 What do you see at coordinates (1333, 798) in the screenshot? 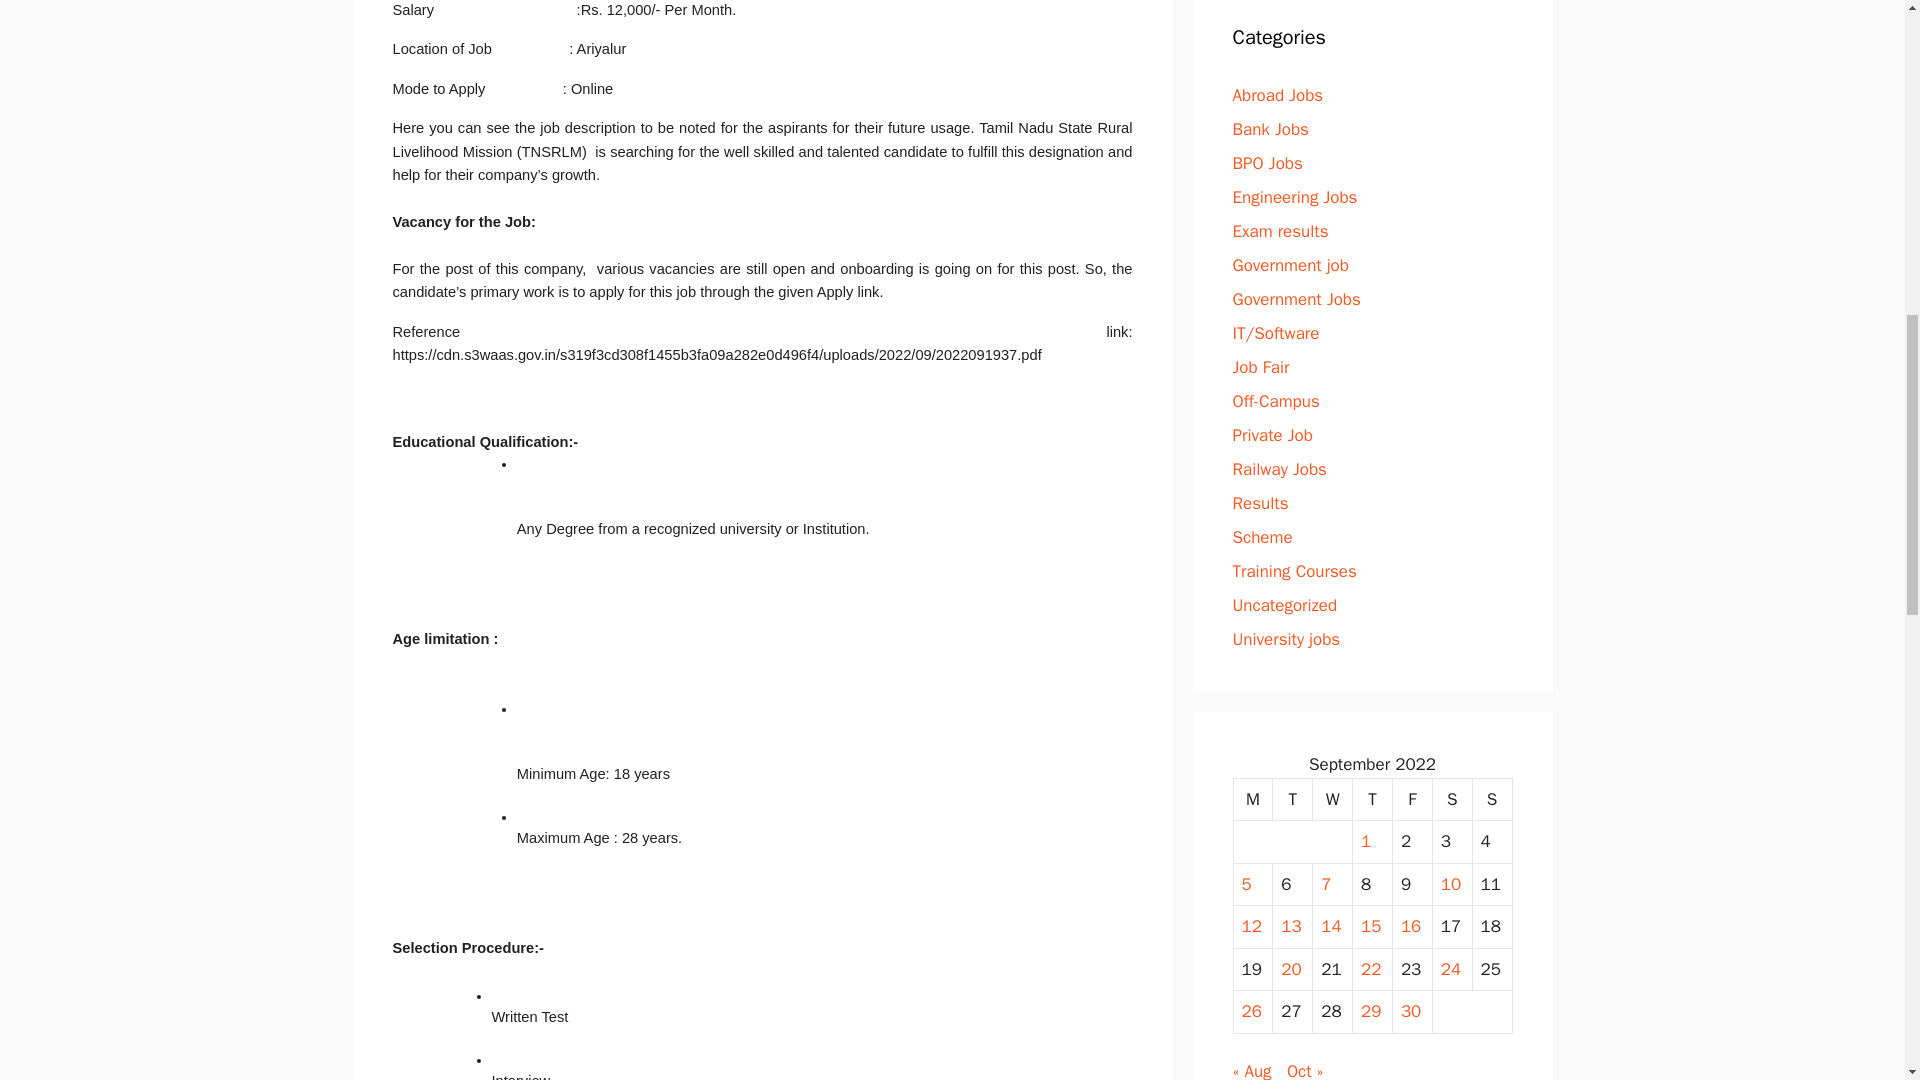
I see `Wednesday` at bounding box center [1333, 798].